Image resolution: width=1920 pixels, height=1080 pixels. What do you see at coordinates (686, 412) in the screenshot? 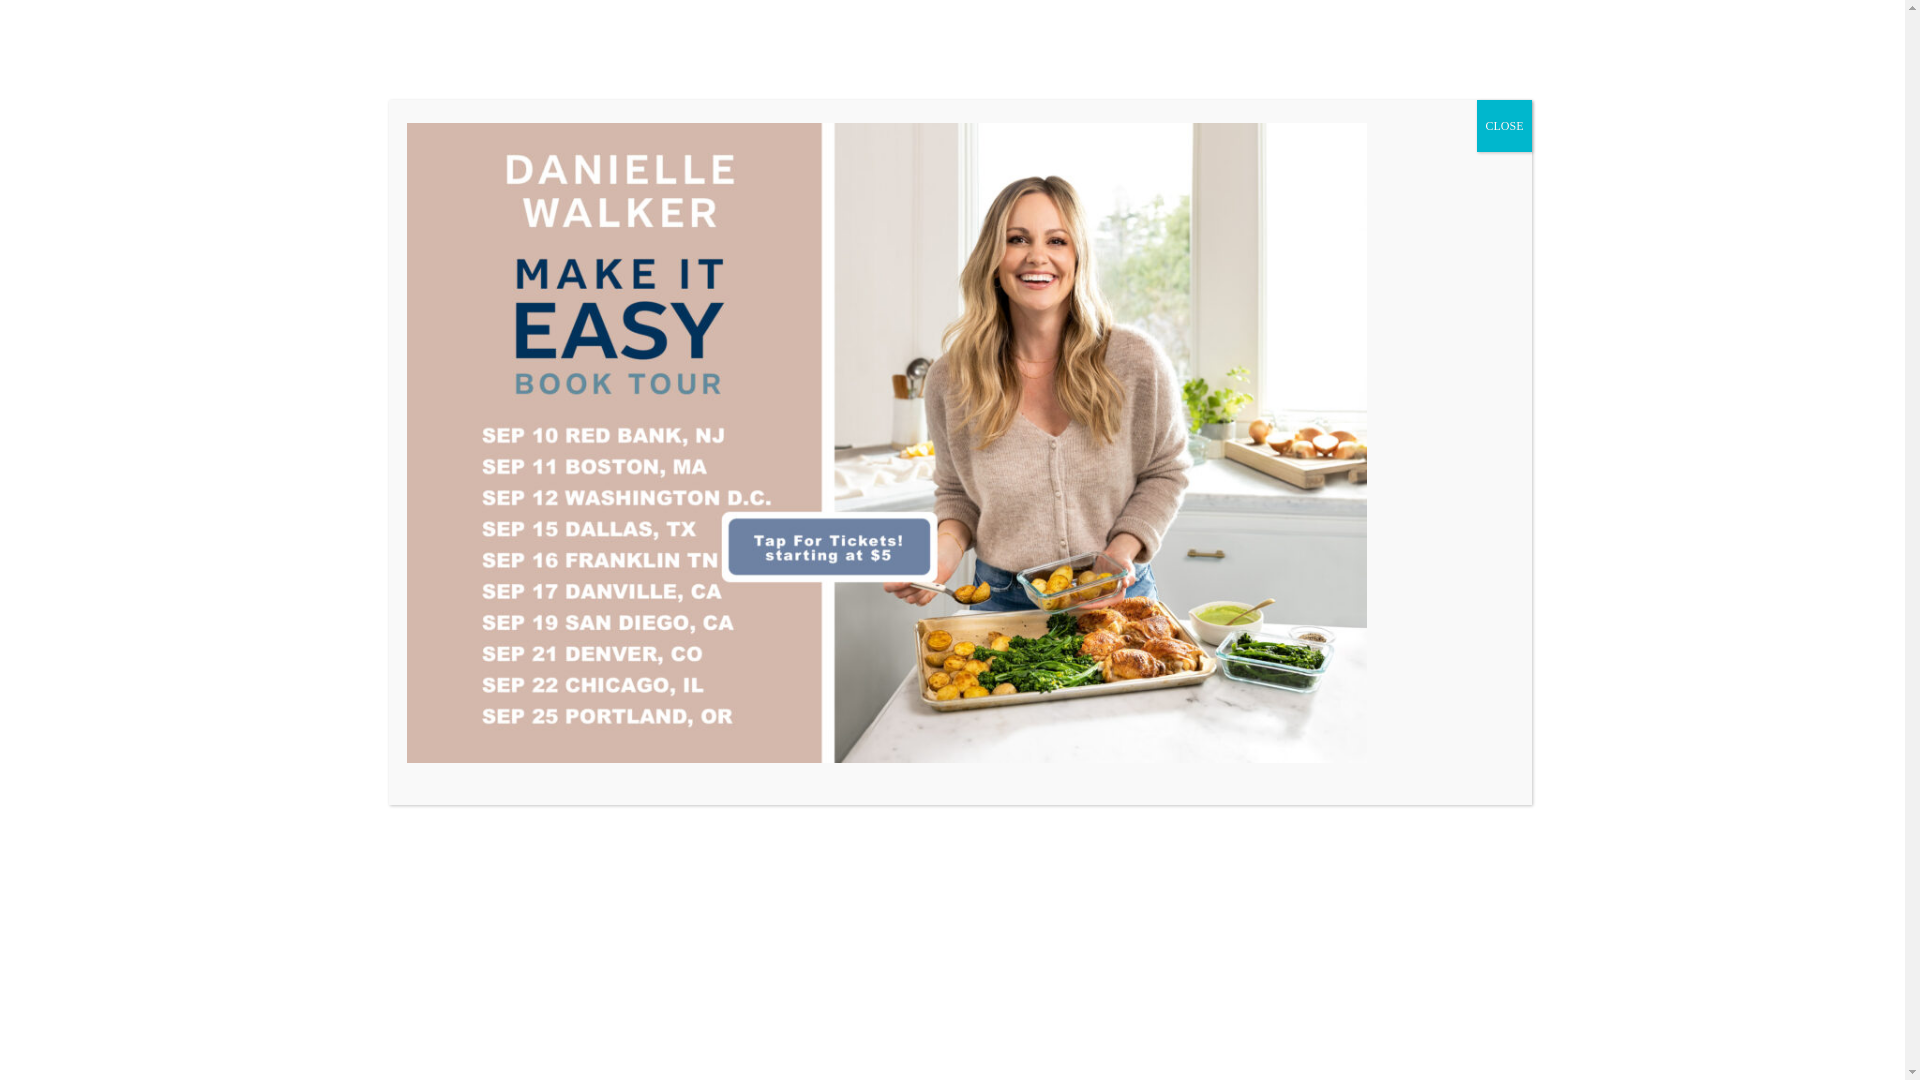
I see `RECIPES` at bounding box center [686, 412].